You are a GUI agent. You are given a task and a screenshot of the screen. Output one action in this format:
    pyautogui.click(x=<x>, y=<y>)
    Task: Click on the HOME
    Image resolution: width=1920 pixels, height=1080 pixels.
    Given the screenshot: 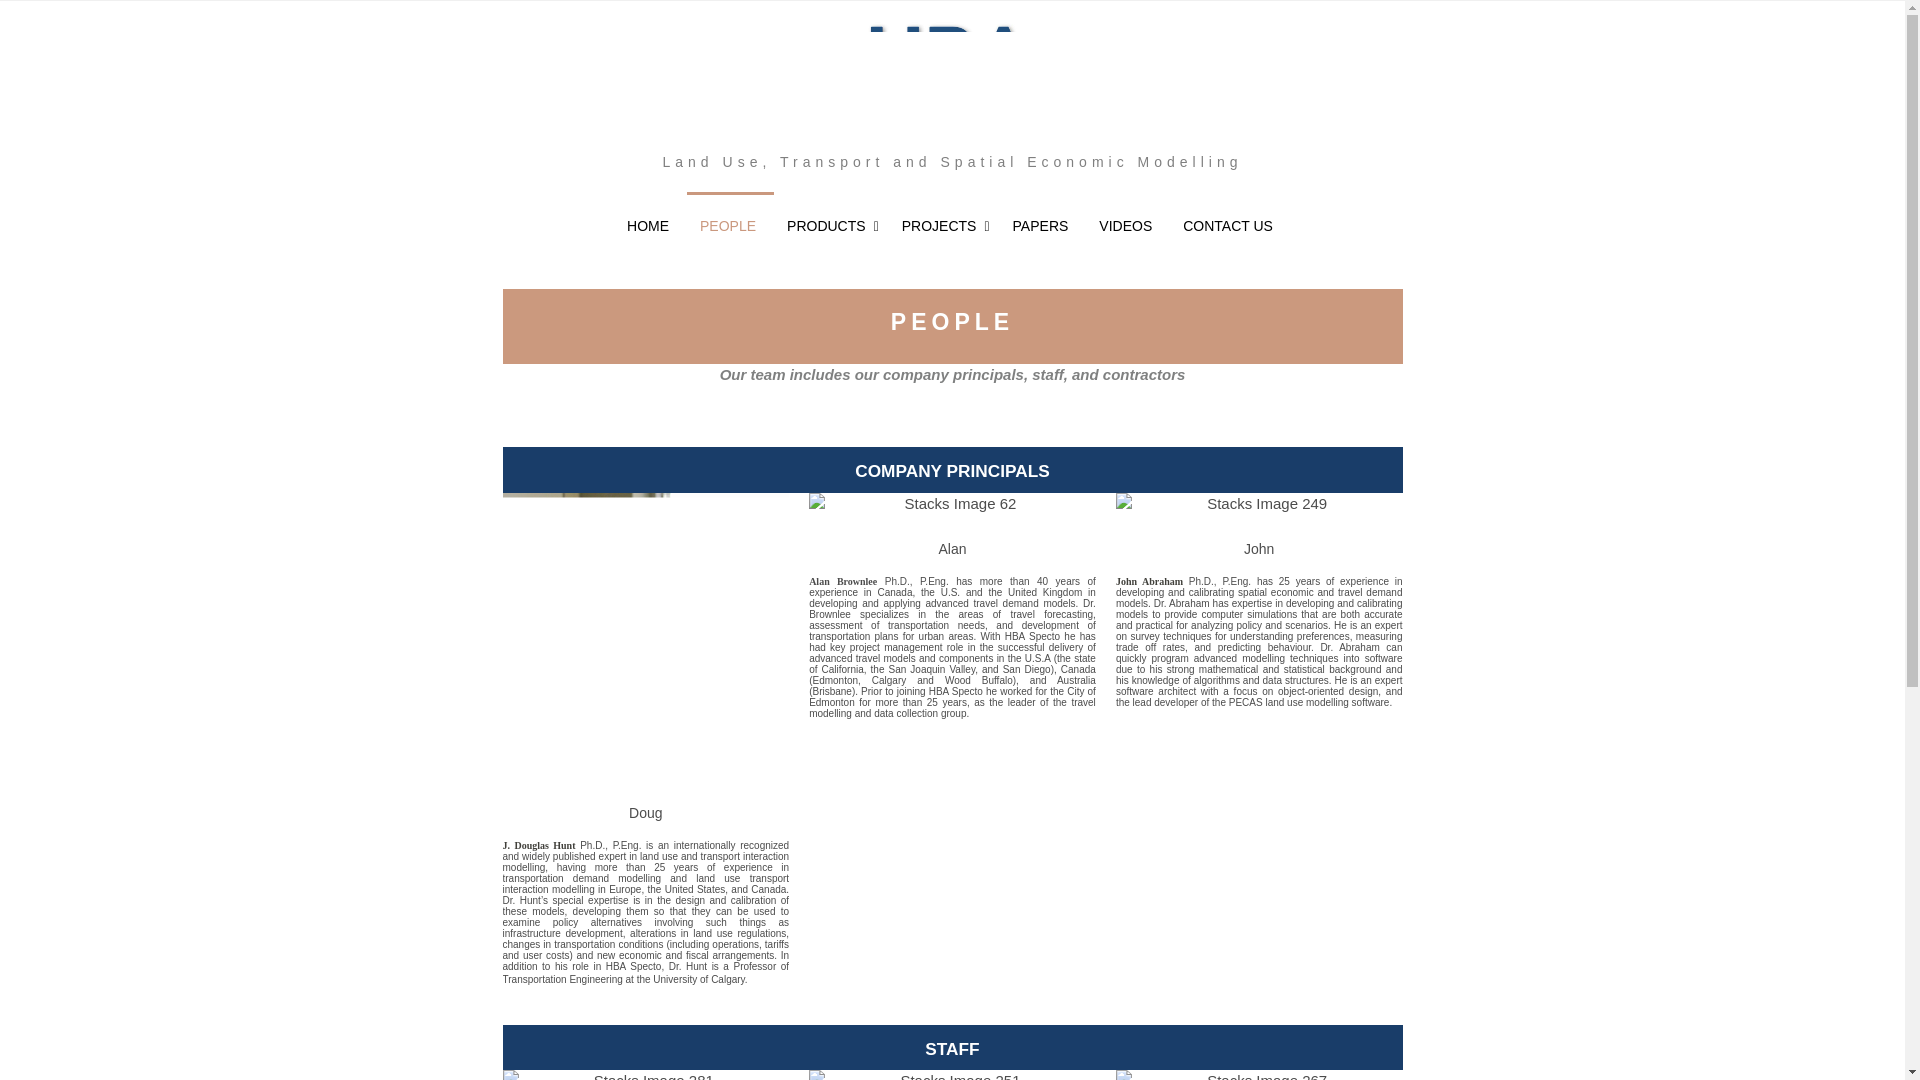 What is the action you would take?
    pyautogui.click(x=650, y=227)
    